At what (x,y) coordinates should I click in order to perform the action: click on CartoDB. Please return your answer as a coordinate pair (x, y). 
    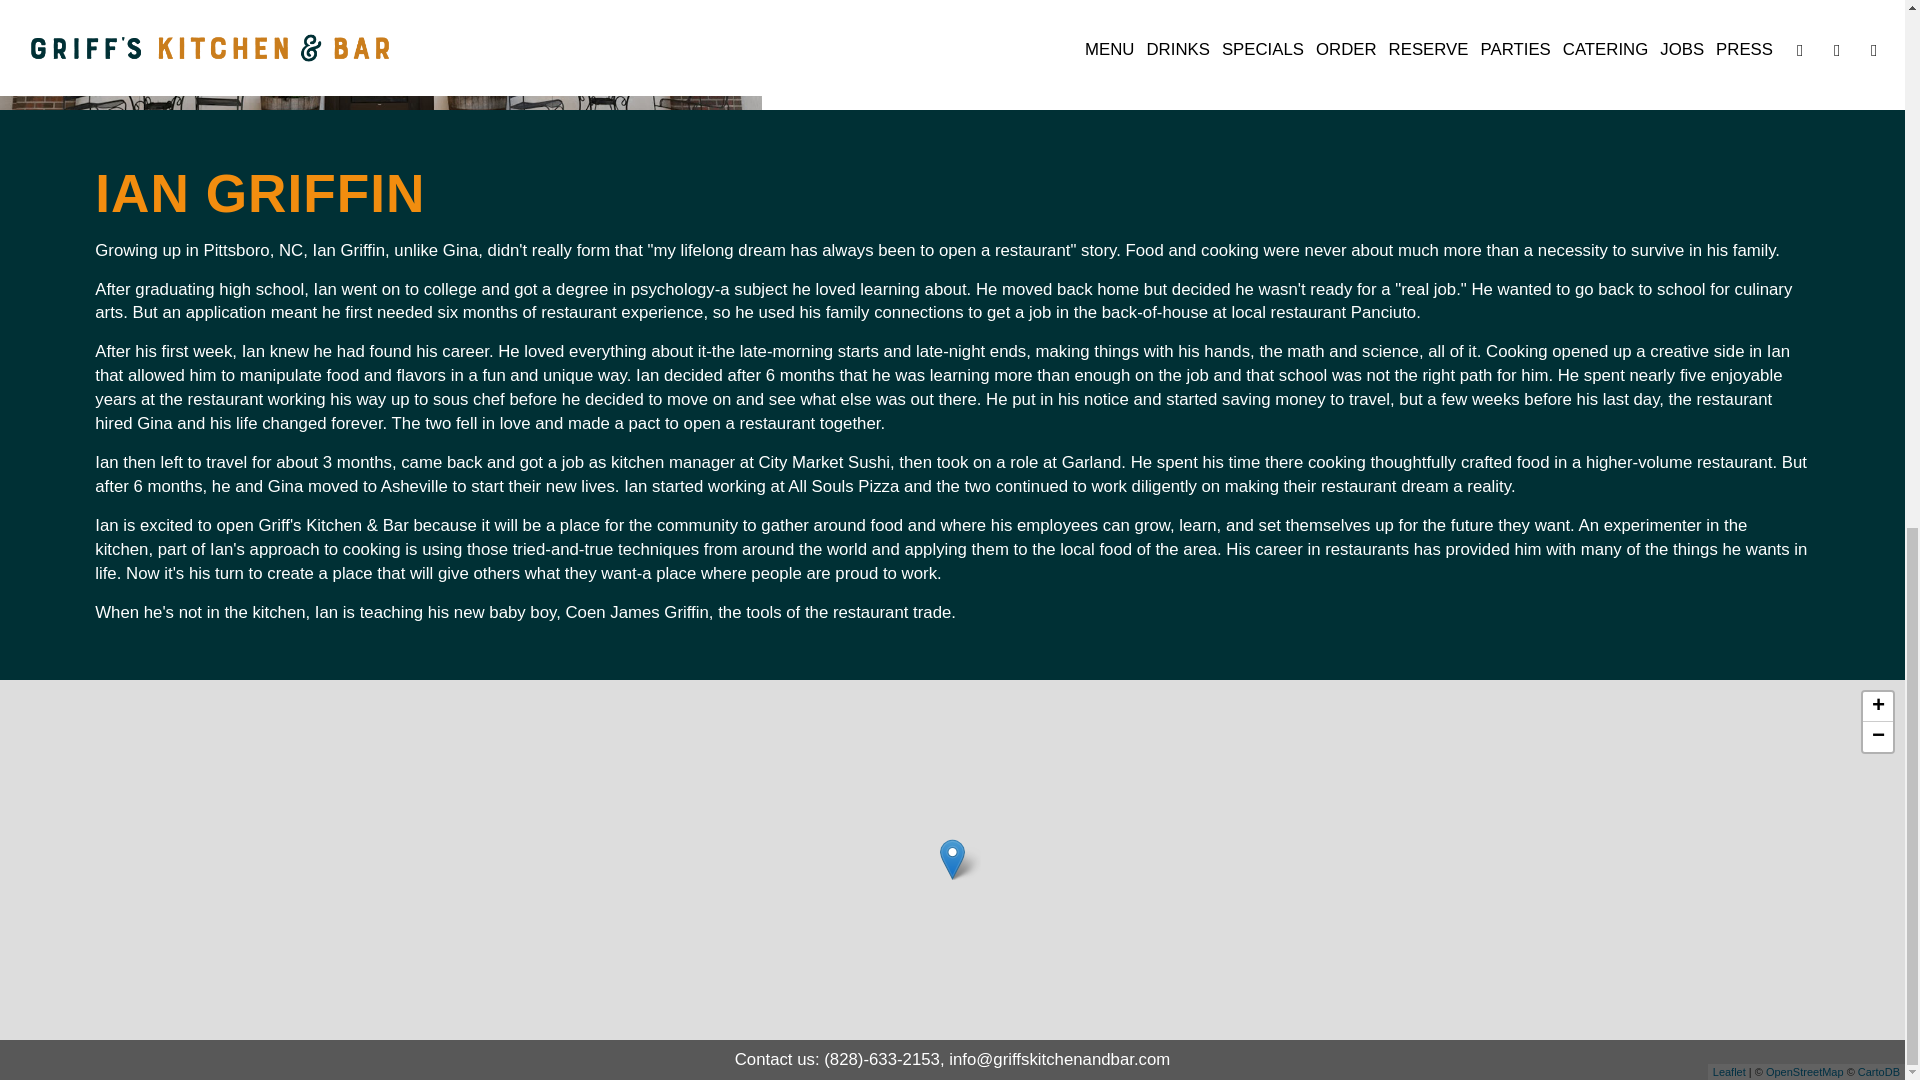
    Looking at the image, I should click on (1879, 1071).